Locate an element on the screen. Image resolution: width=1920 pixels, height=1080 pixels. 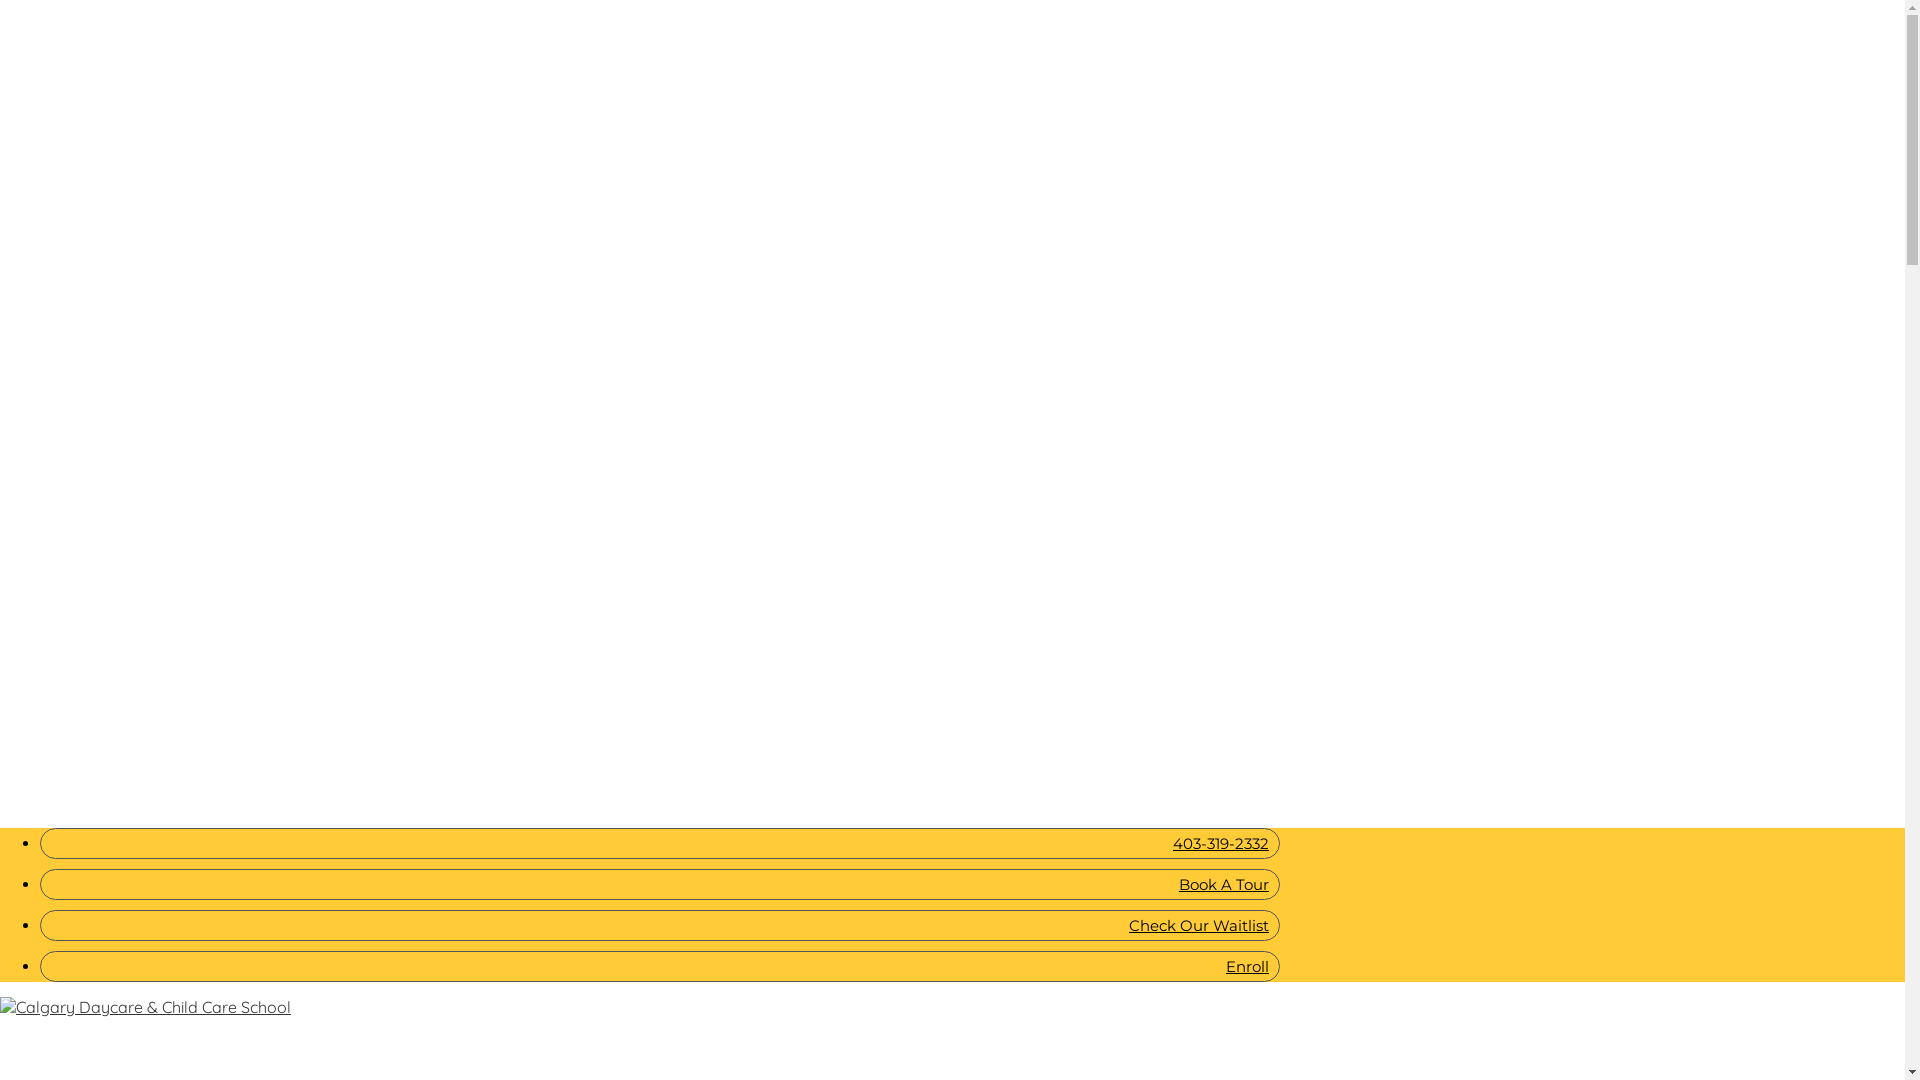
Enroll is located at coordinates (660, 966).